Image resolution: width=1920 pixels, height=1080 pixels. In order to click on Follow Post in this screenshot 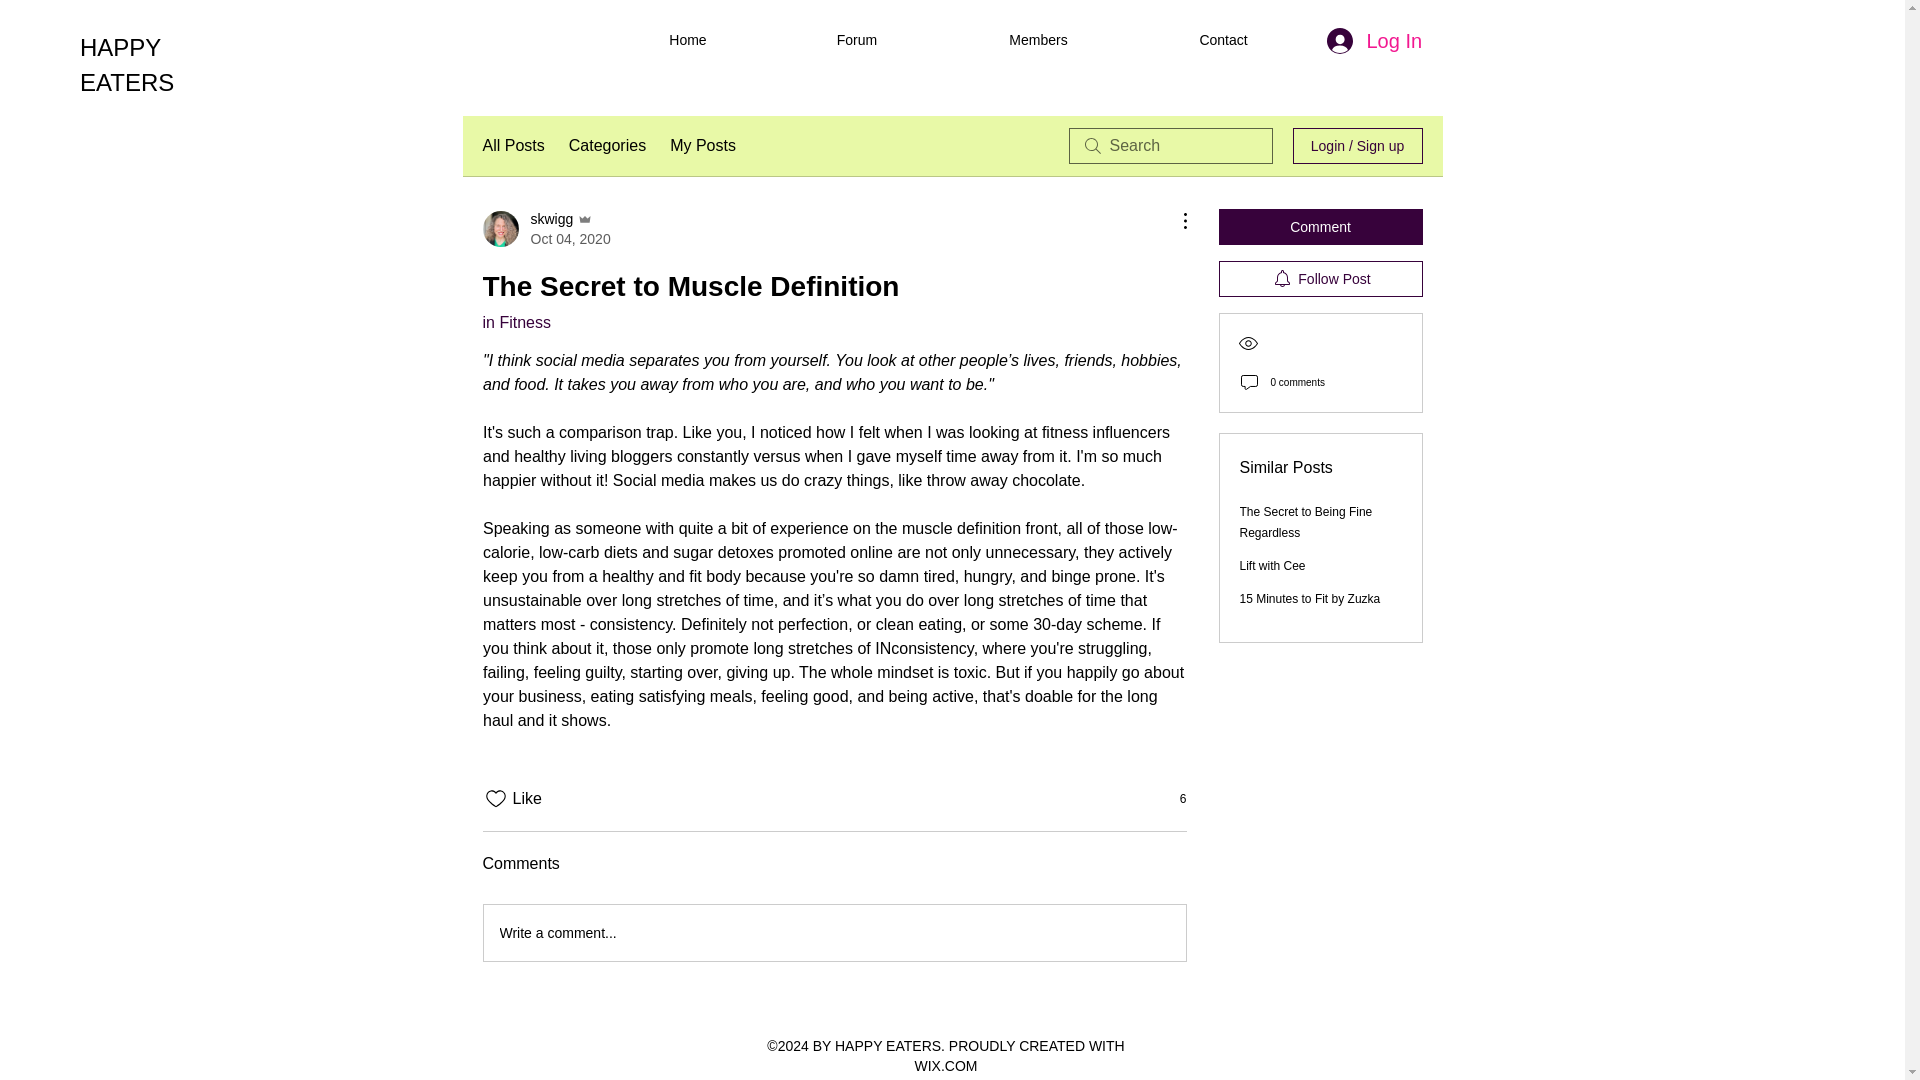, I will do `click(1320, 279)`.